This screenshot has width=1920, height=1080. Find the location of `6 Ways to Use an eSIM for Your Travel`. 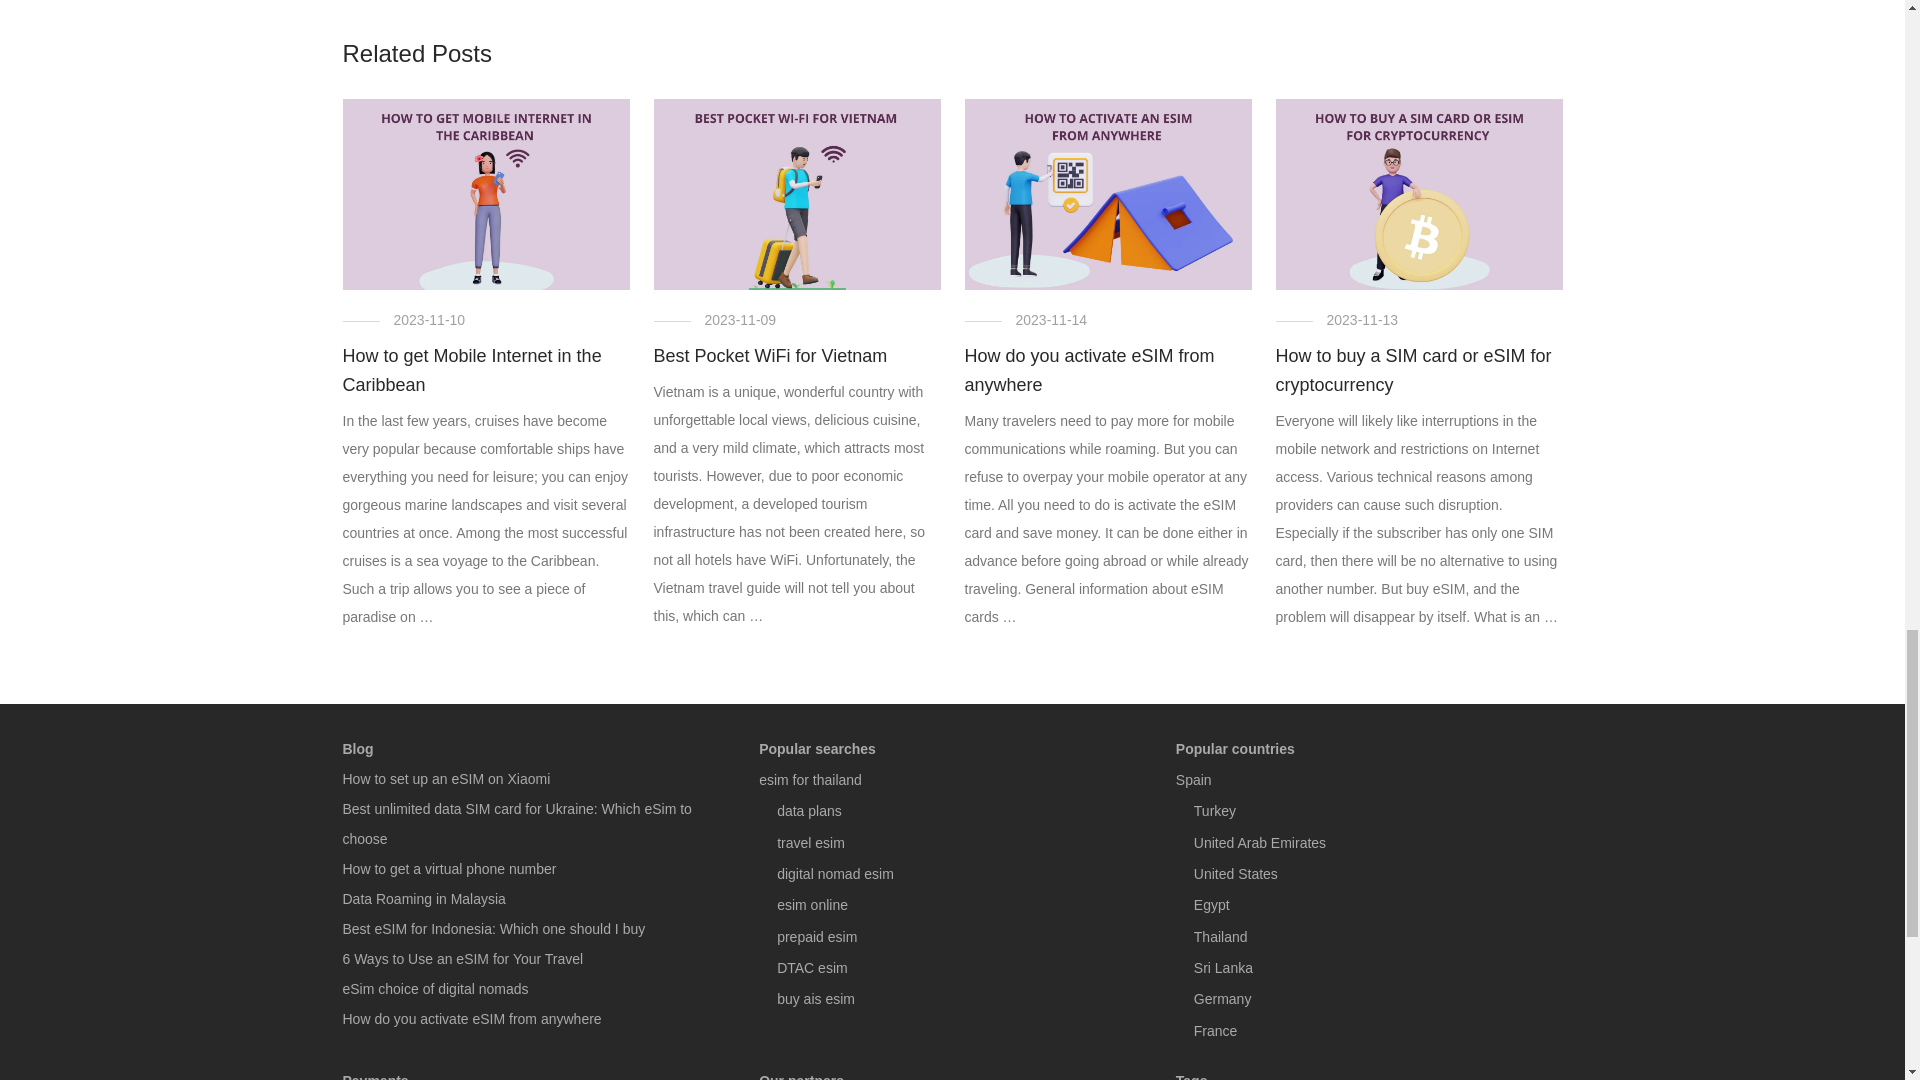

6 Ways to Use an eSIM for Your Travel is located at coordinates (462, 958).